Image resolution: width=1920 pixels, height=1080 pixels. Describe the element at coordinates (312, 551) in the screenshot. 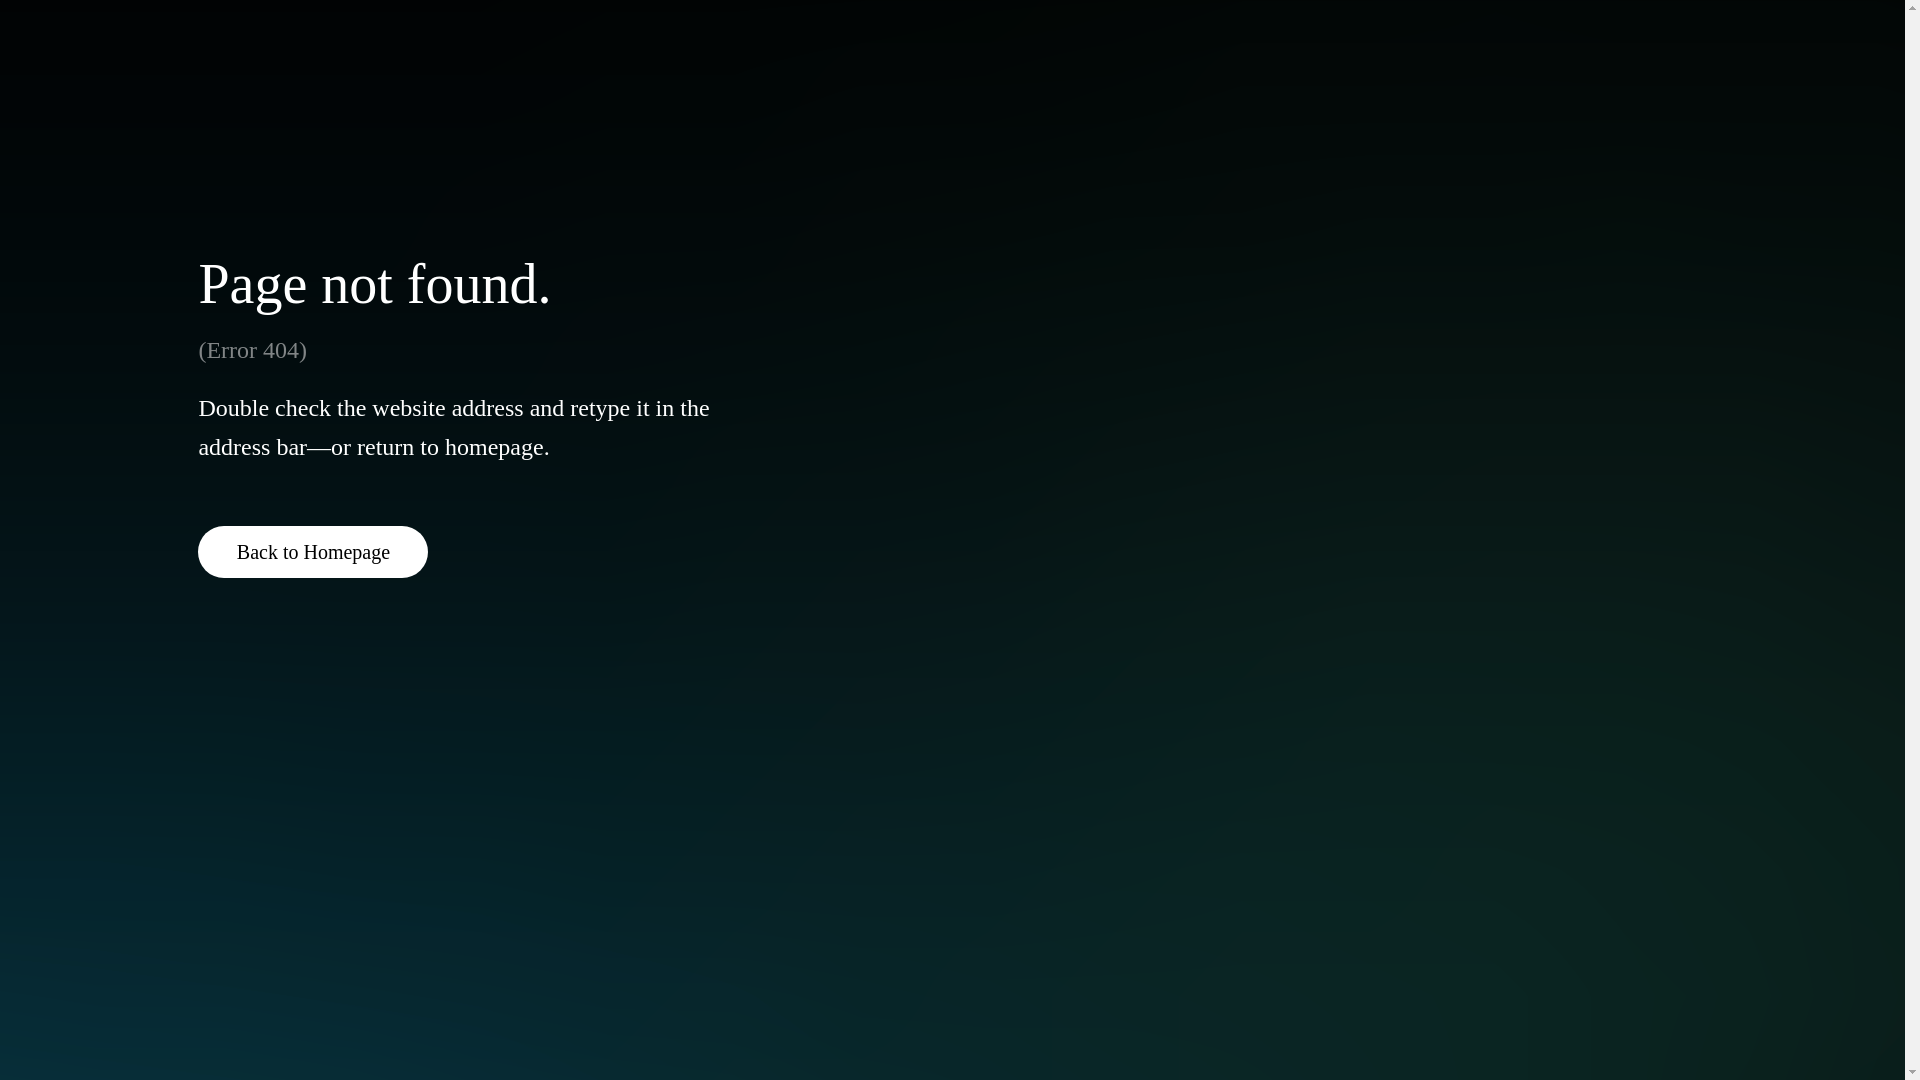

I see `Back to Homepage` at that location.